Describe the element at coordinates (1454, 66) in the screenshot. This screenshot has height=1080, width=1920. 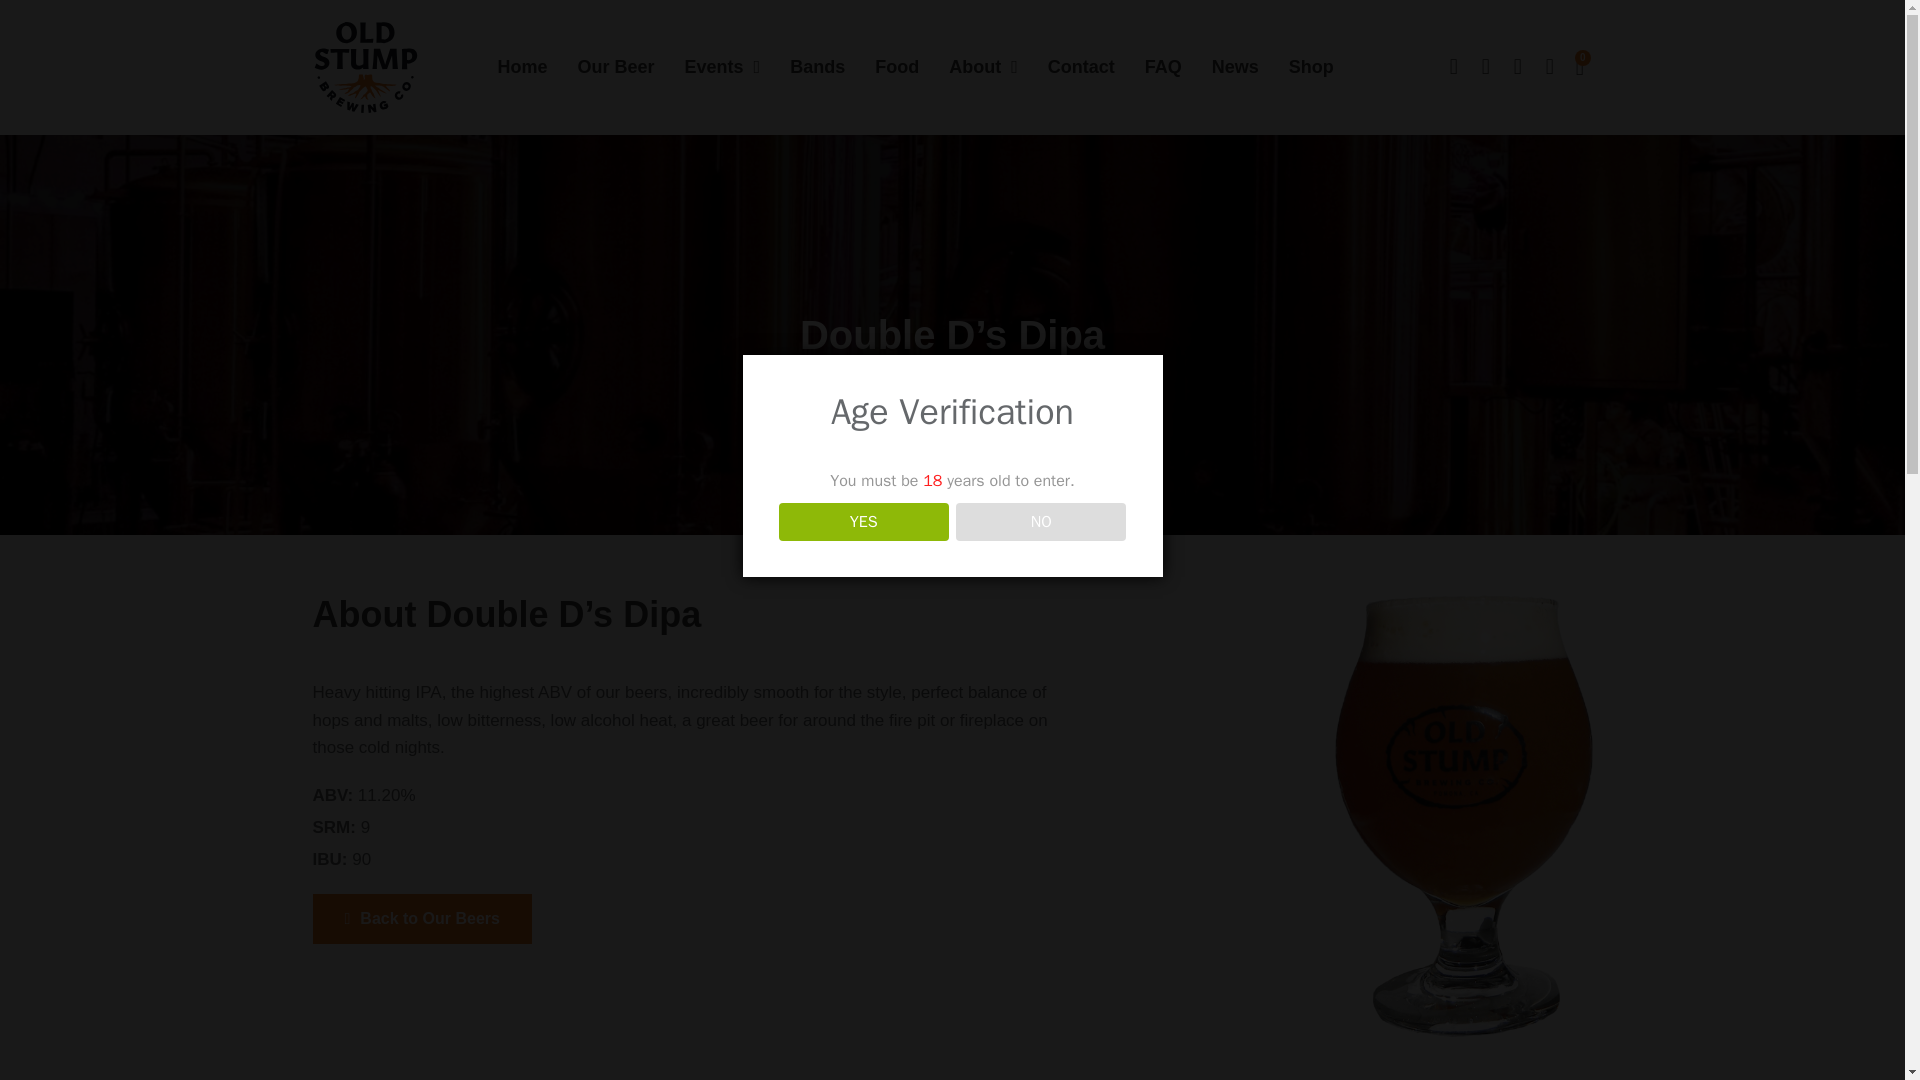
I see `Facebook-f` at that location.